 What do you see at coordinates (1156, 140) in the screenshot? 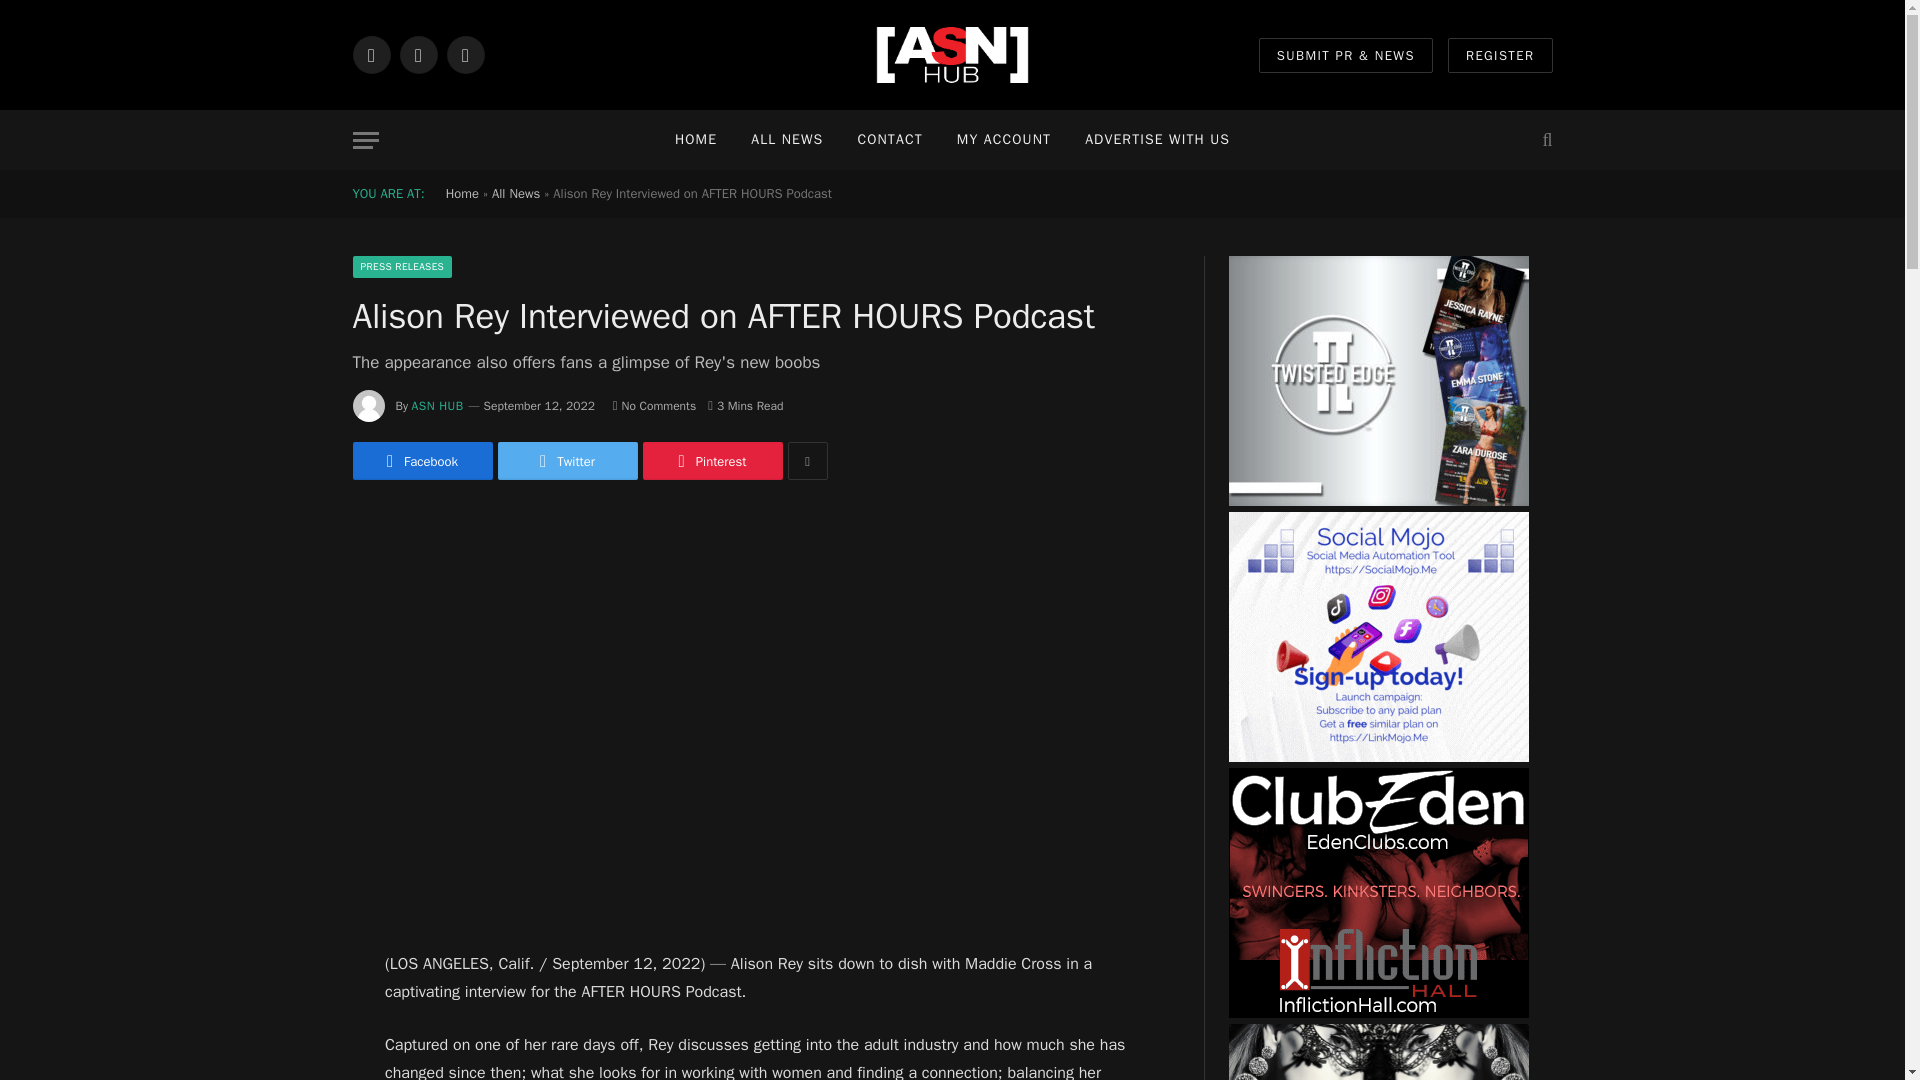
I see `ADVERTISE WITH US` at bounding box center [1156, 140].